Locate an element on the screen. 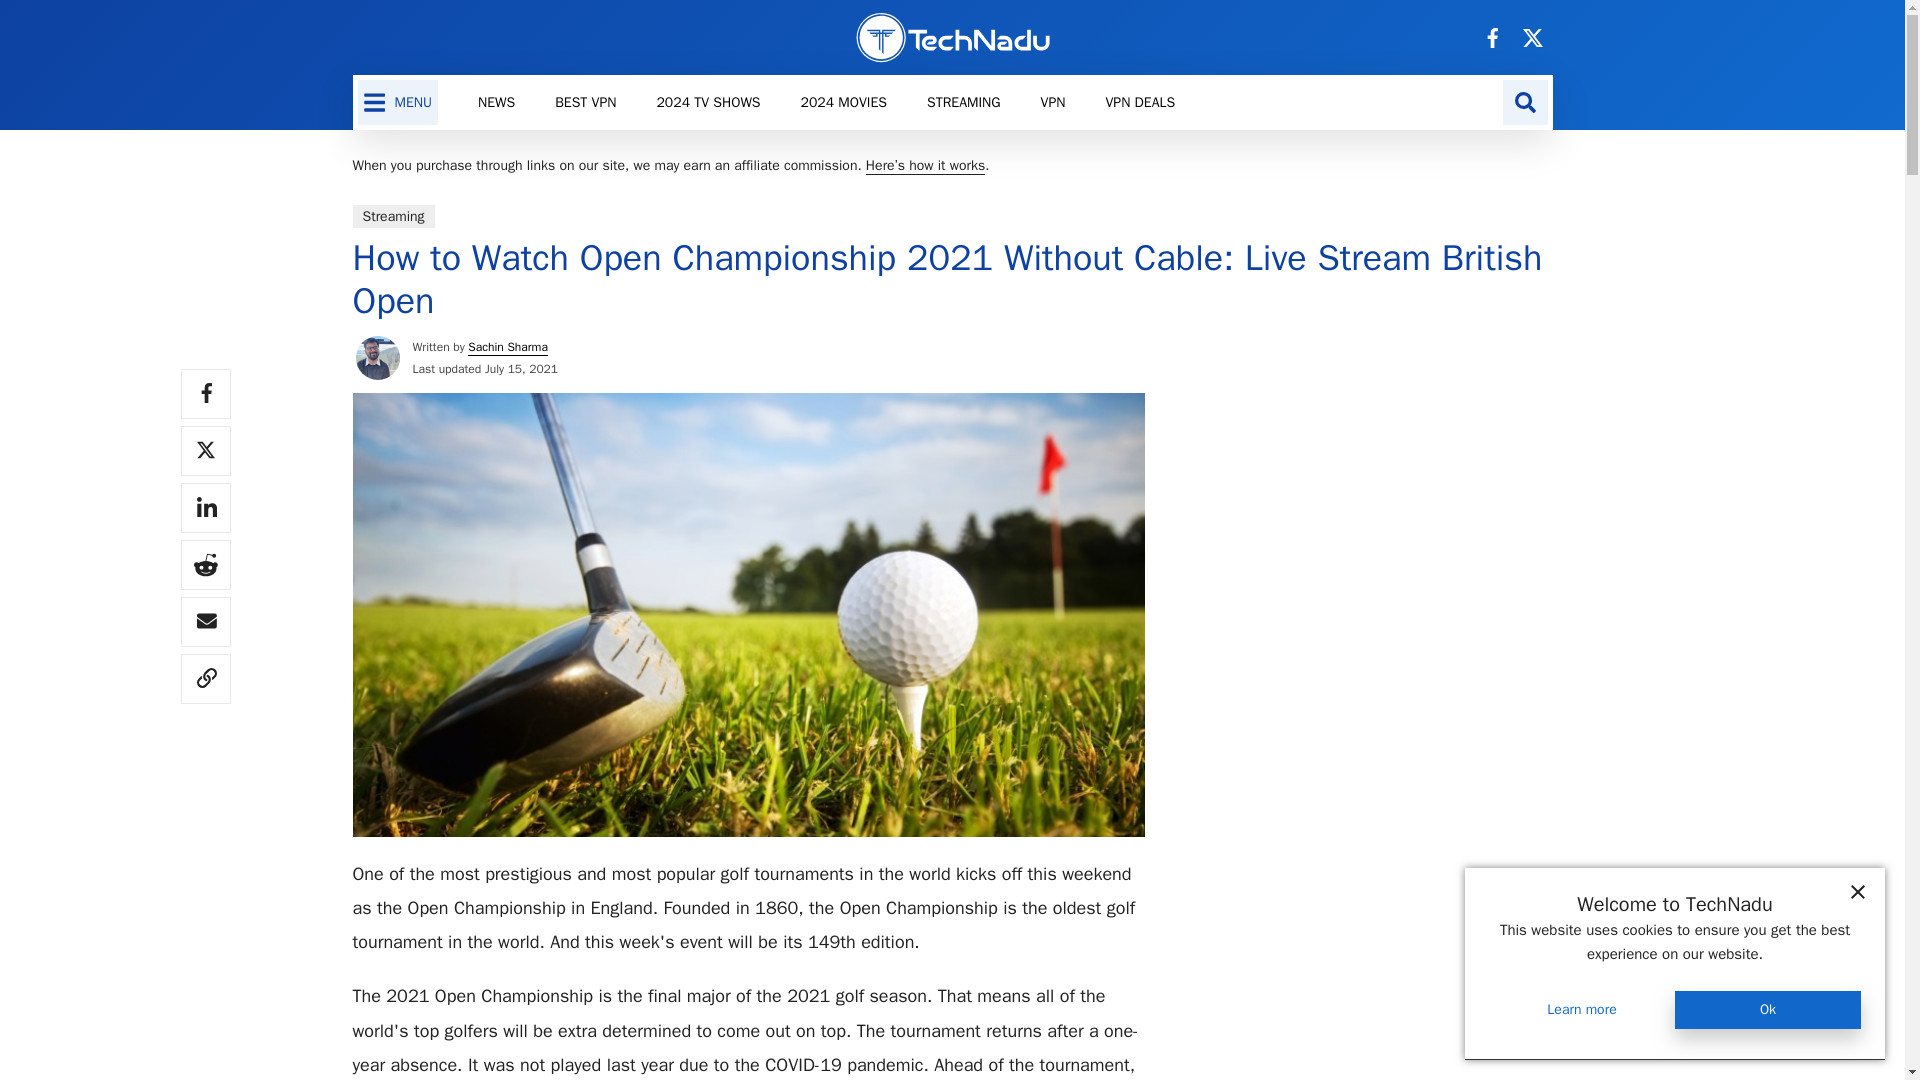 The width and height of the screenshot is (1920, 1080). NEWS is located at coordinates (496, 102).